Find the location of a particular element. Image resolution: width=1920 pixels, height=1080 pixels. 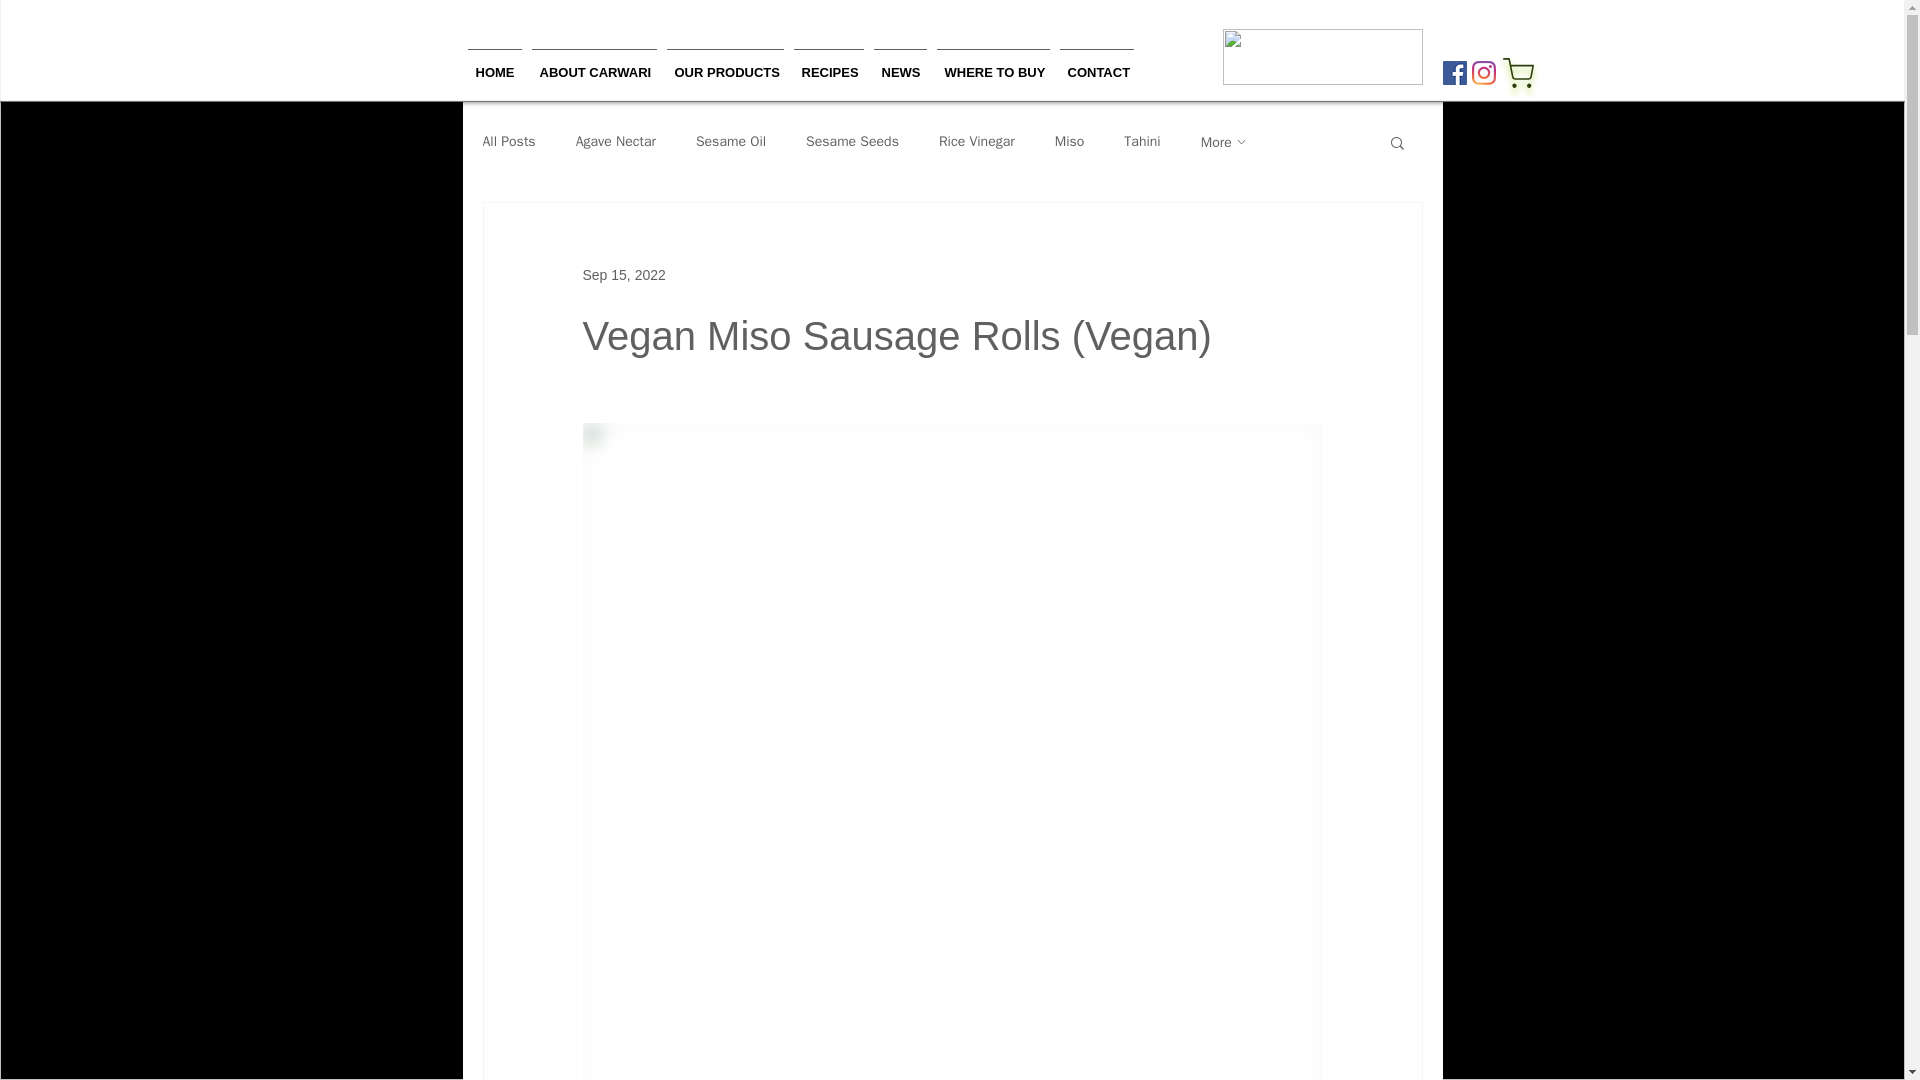

NEWS is located at coordinates (899, 63).